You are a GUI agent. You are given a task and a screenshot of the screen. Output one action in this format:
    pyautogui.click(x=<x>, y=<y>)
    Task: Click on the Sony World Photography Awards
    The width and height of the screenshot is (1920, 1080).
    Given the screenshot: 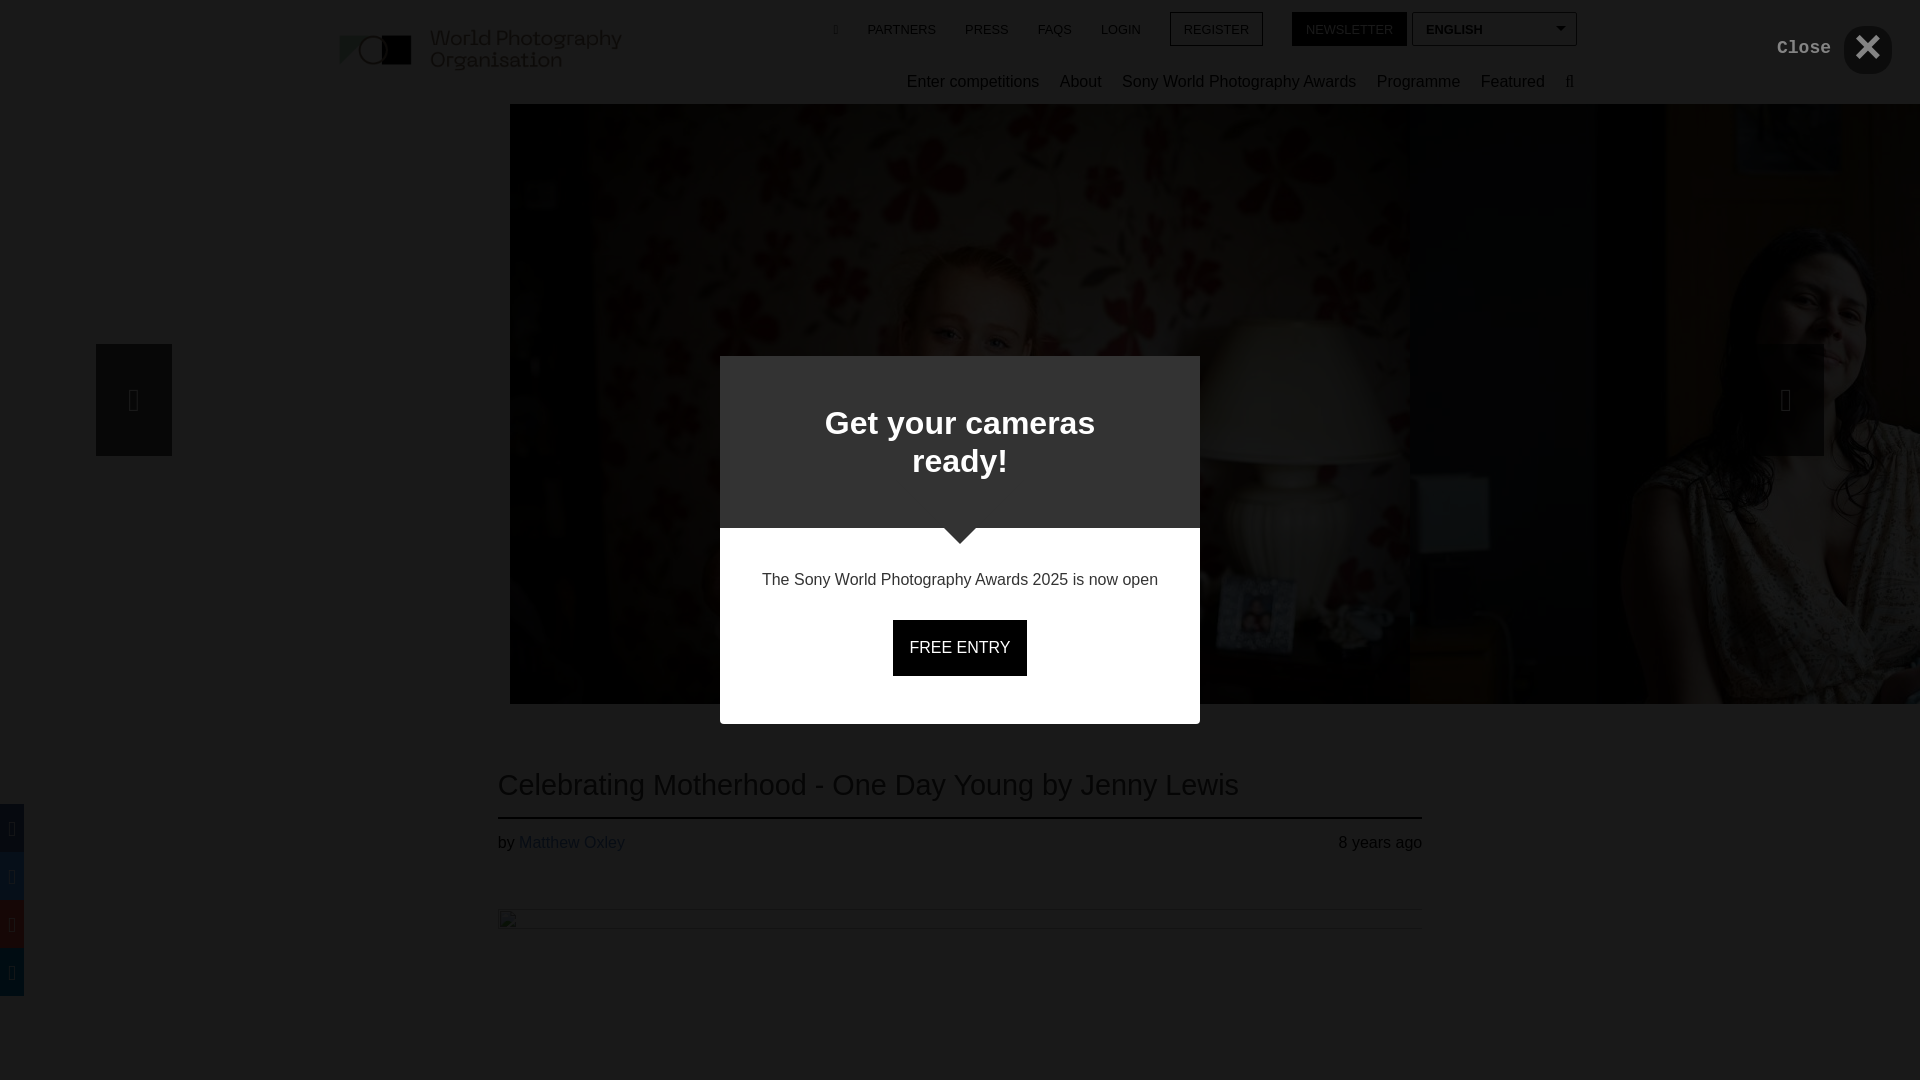 What is the action you would take?
    pyautogui.click(x=1238, y=82)
    